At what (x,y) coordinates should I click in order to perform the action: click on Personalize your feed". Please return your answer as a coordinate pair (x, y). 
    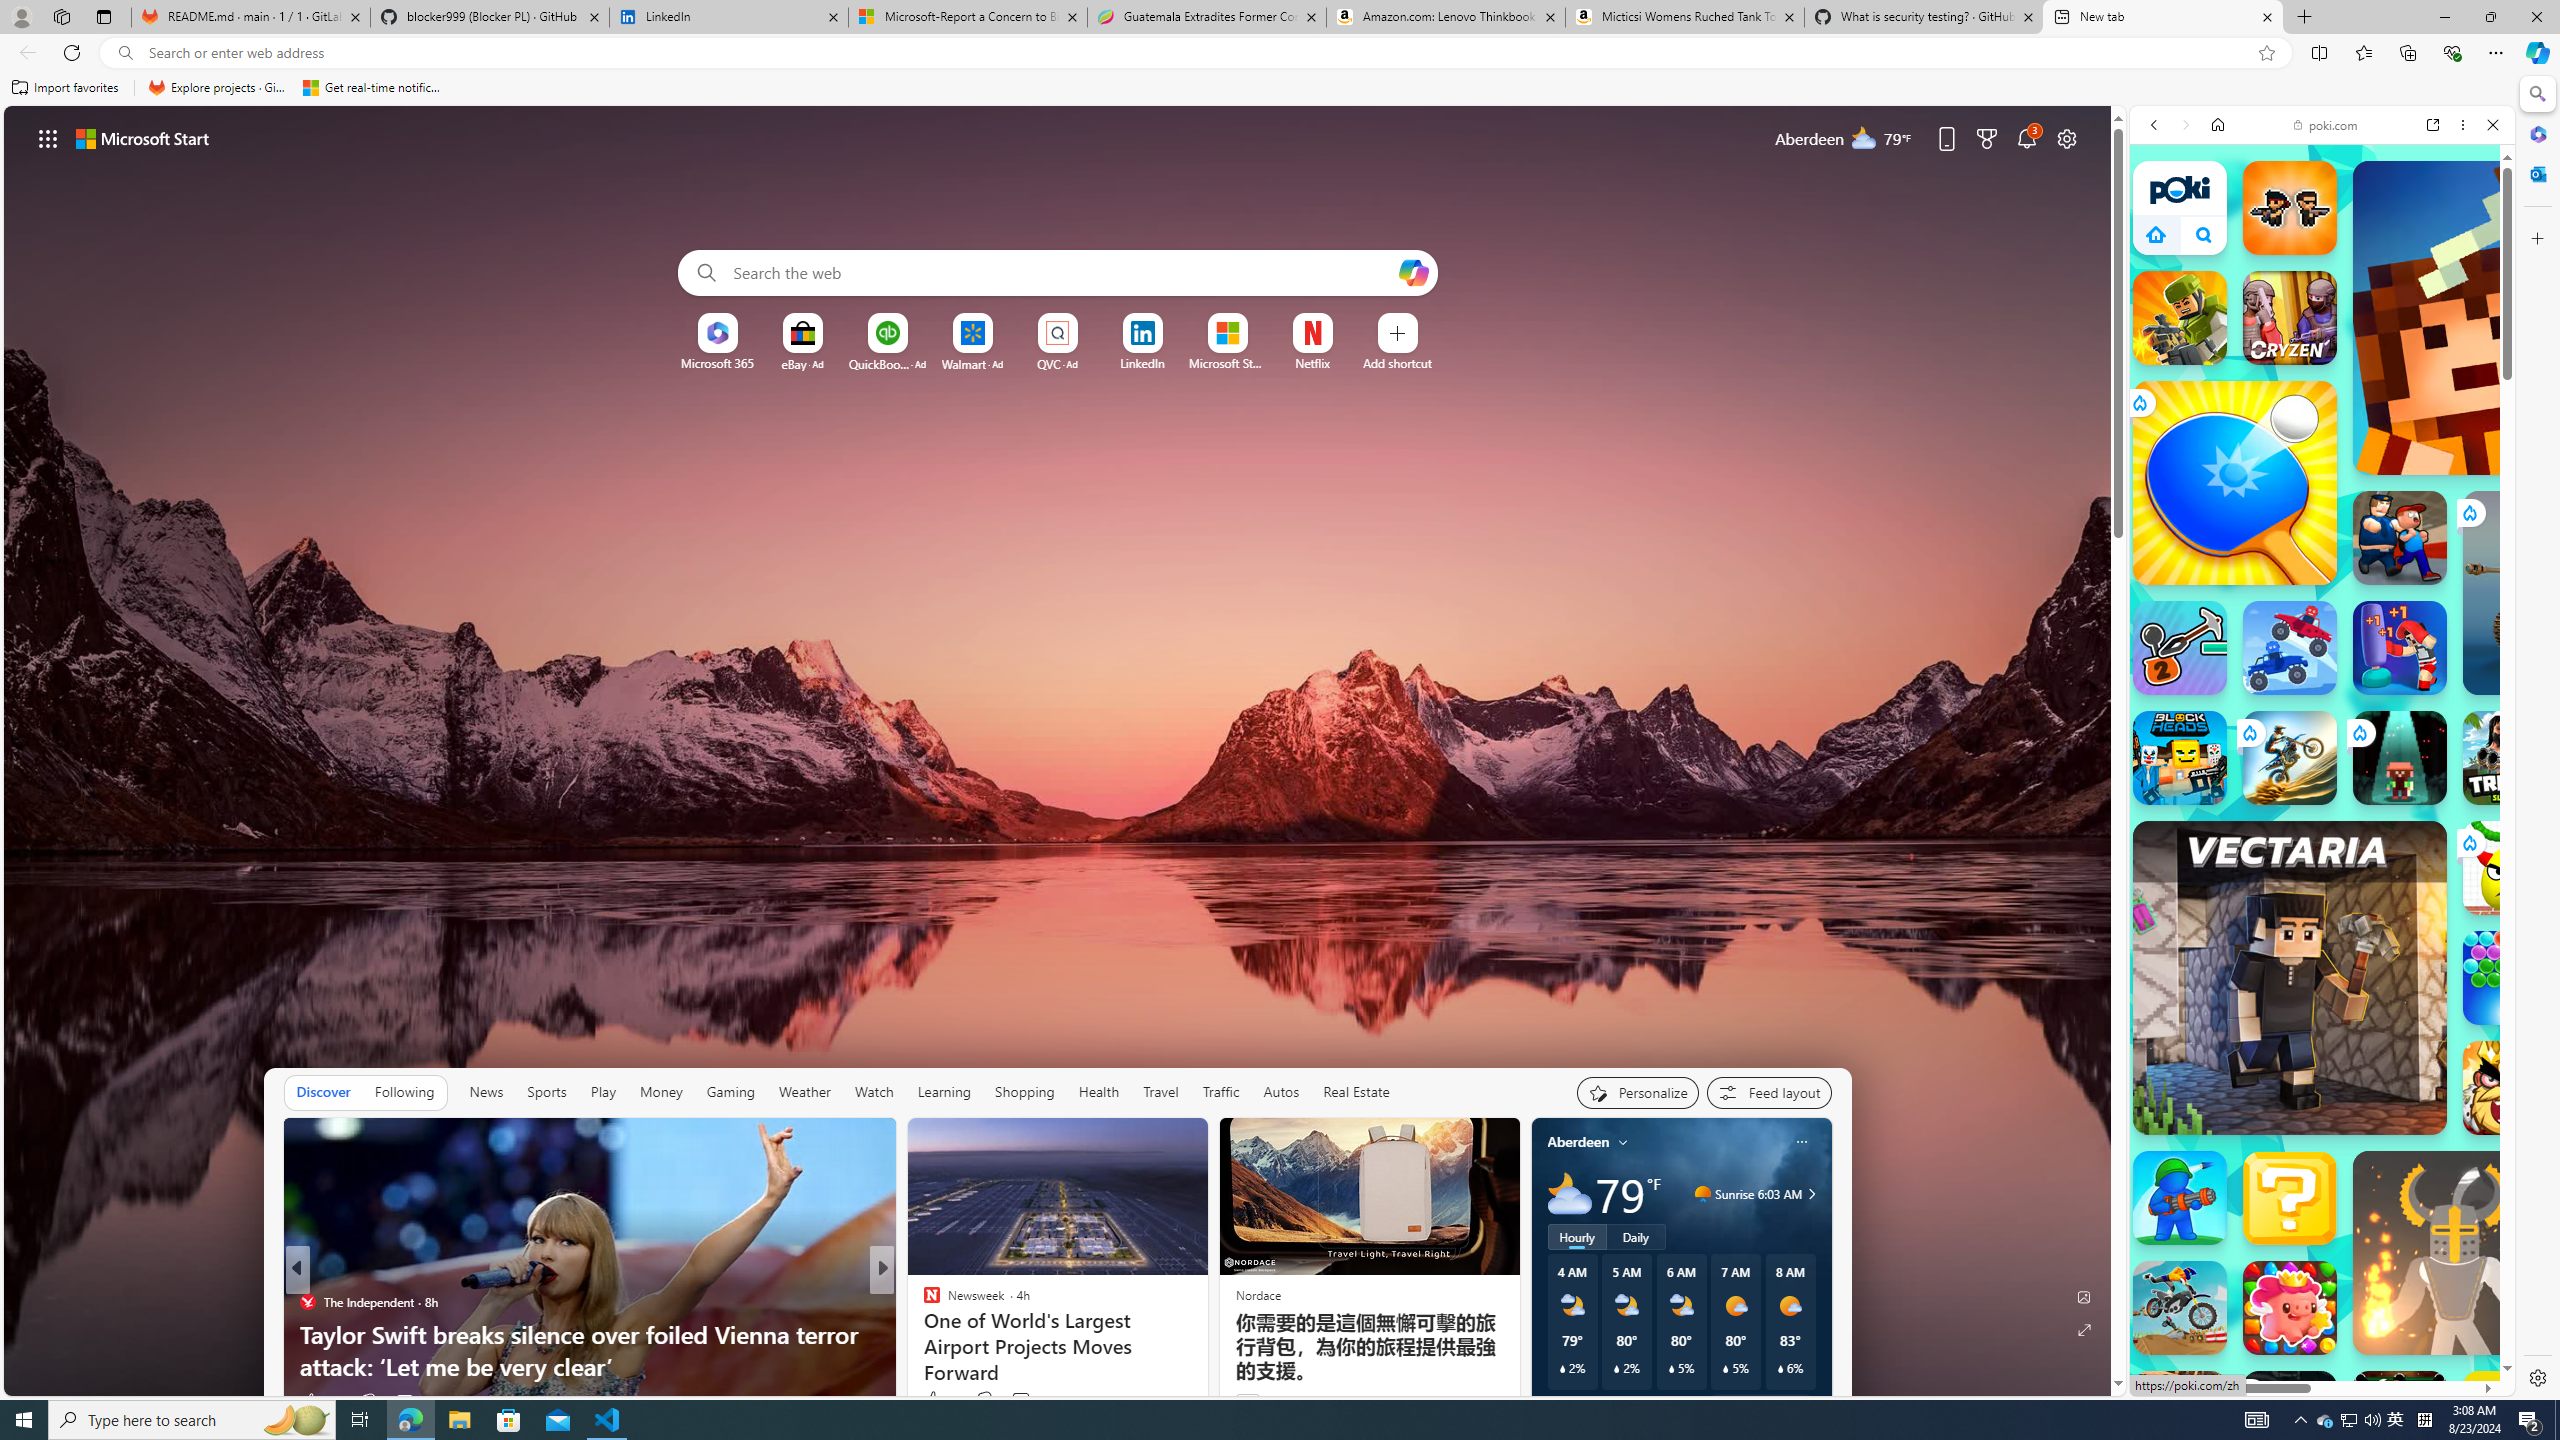
    Looking at the image, I should click on (1638, 1092).